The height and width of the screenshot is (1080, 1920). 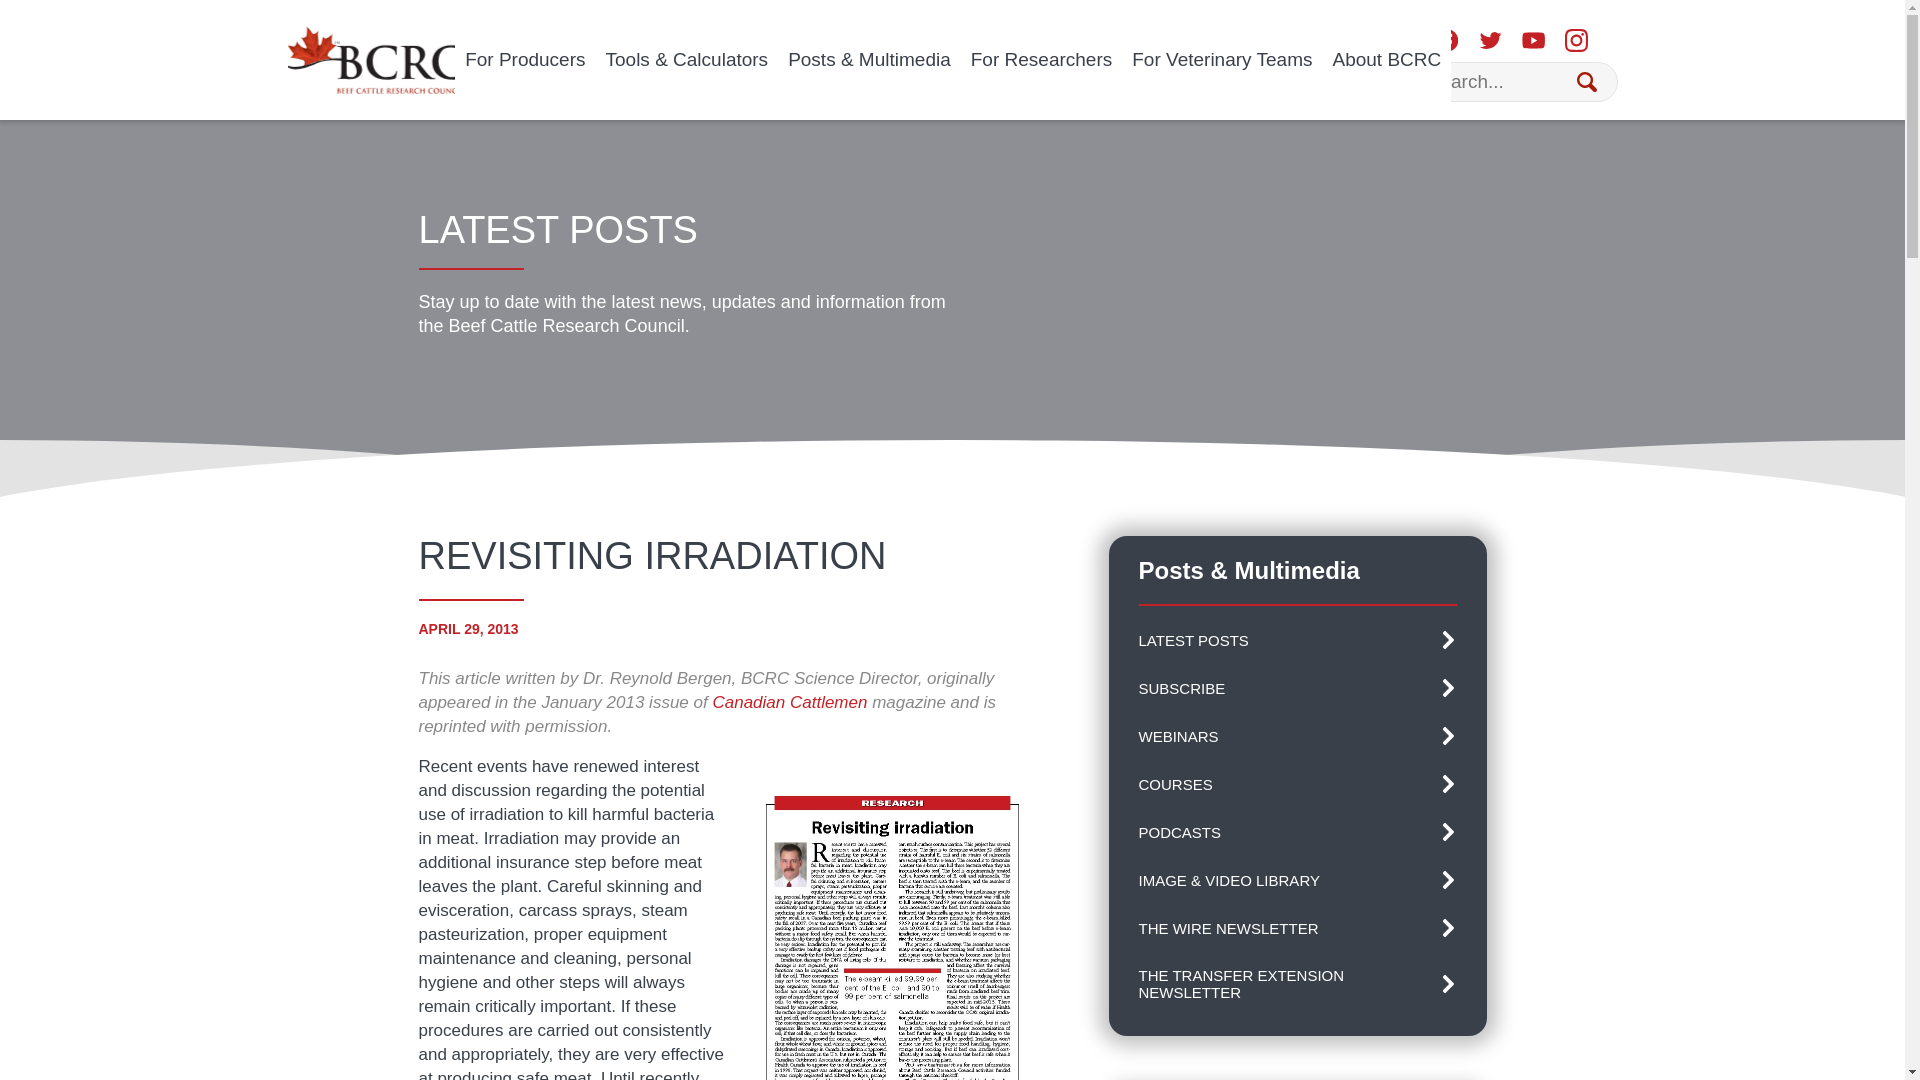 I want to click on Beef Research, so click(x=372, y=57).